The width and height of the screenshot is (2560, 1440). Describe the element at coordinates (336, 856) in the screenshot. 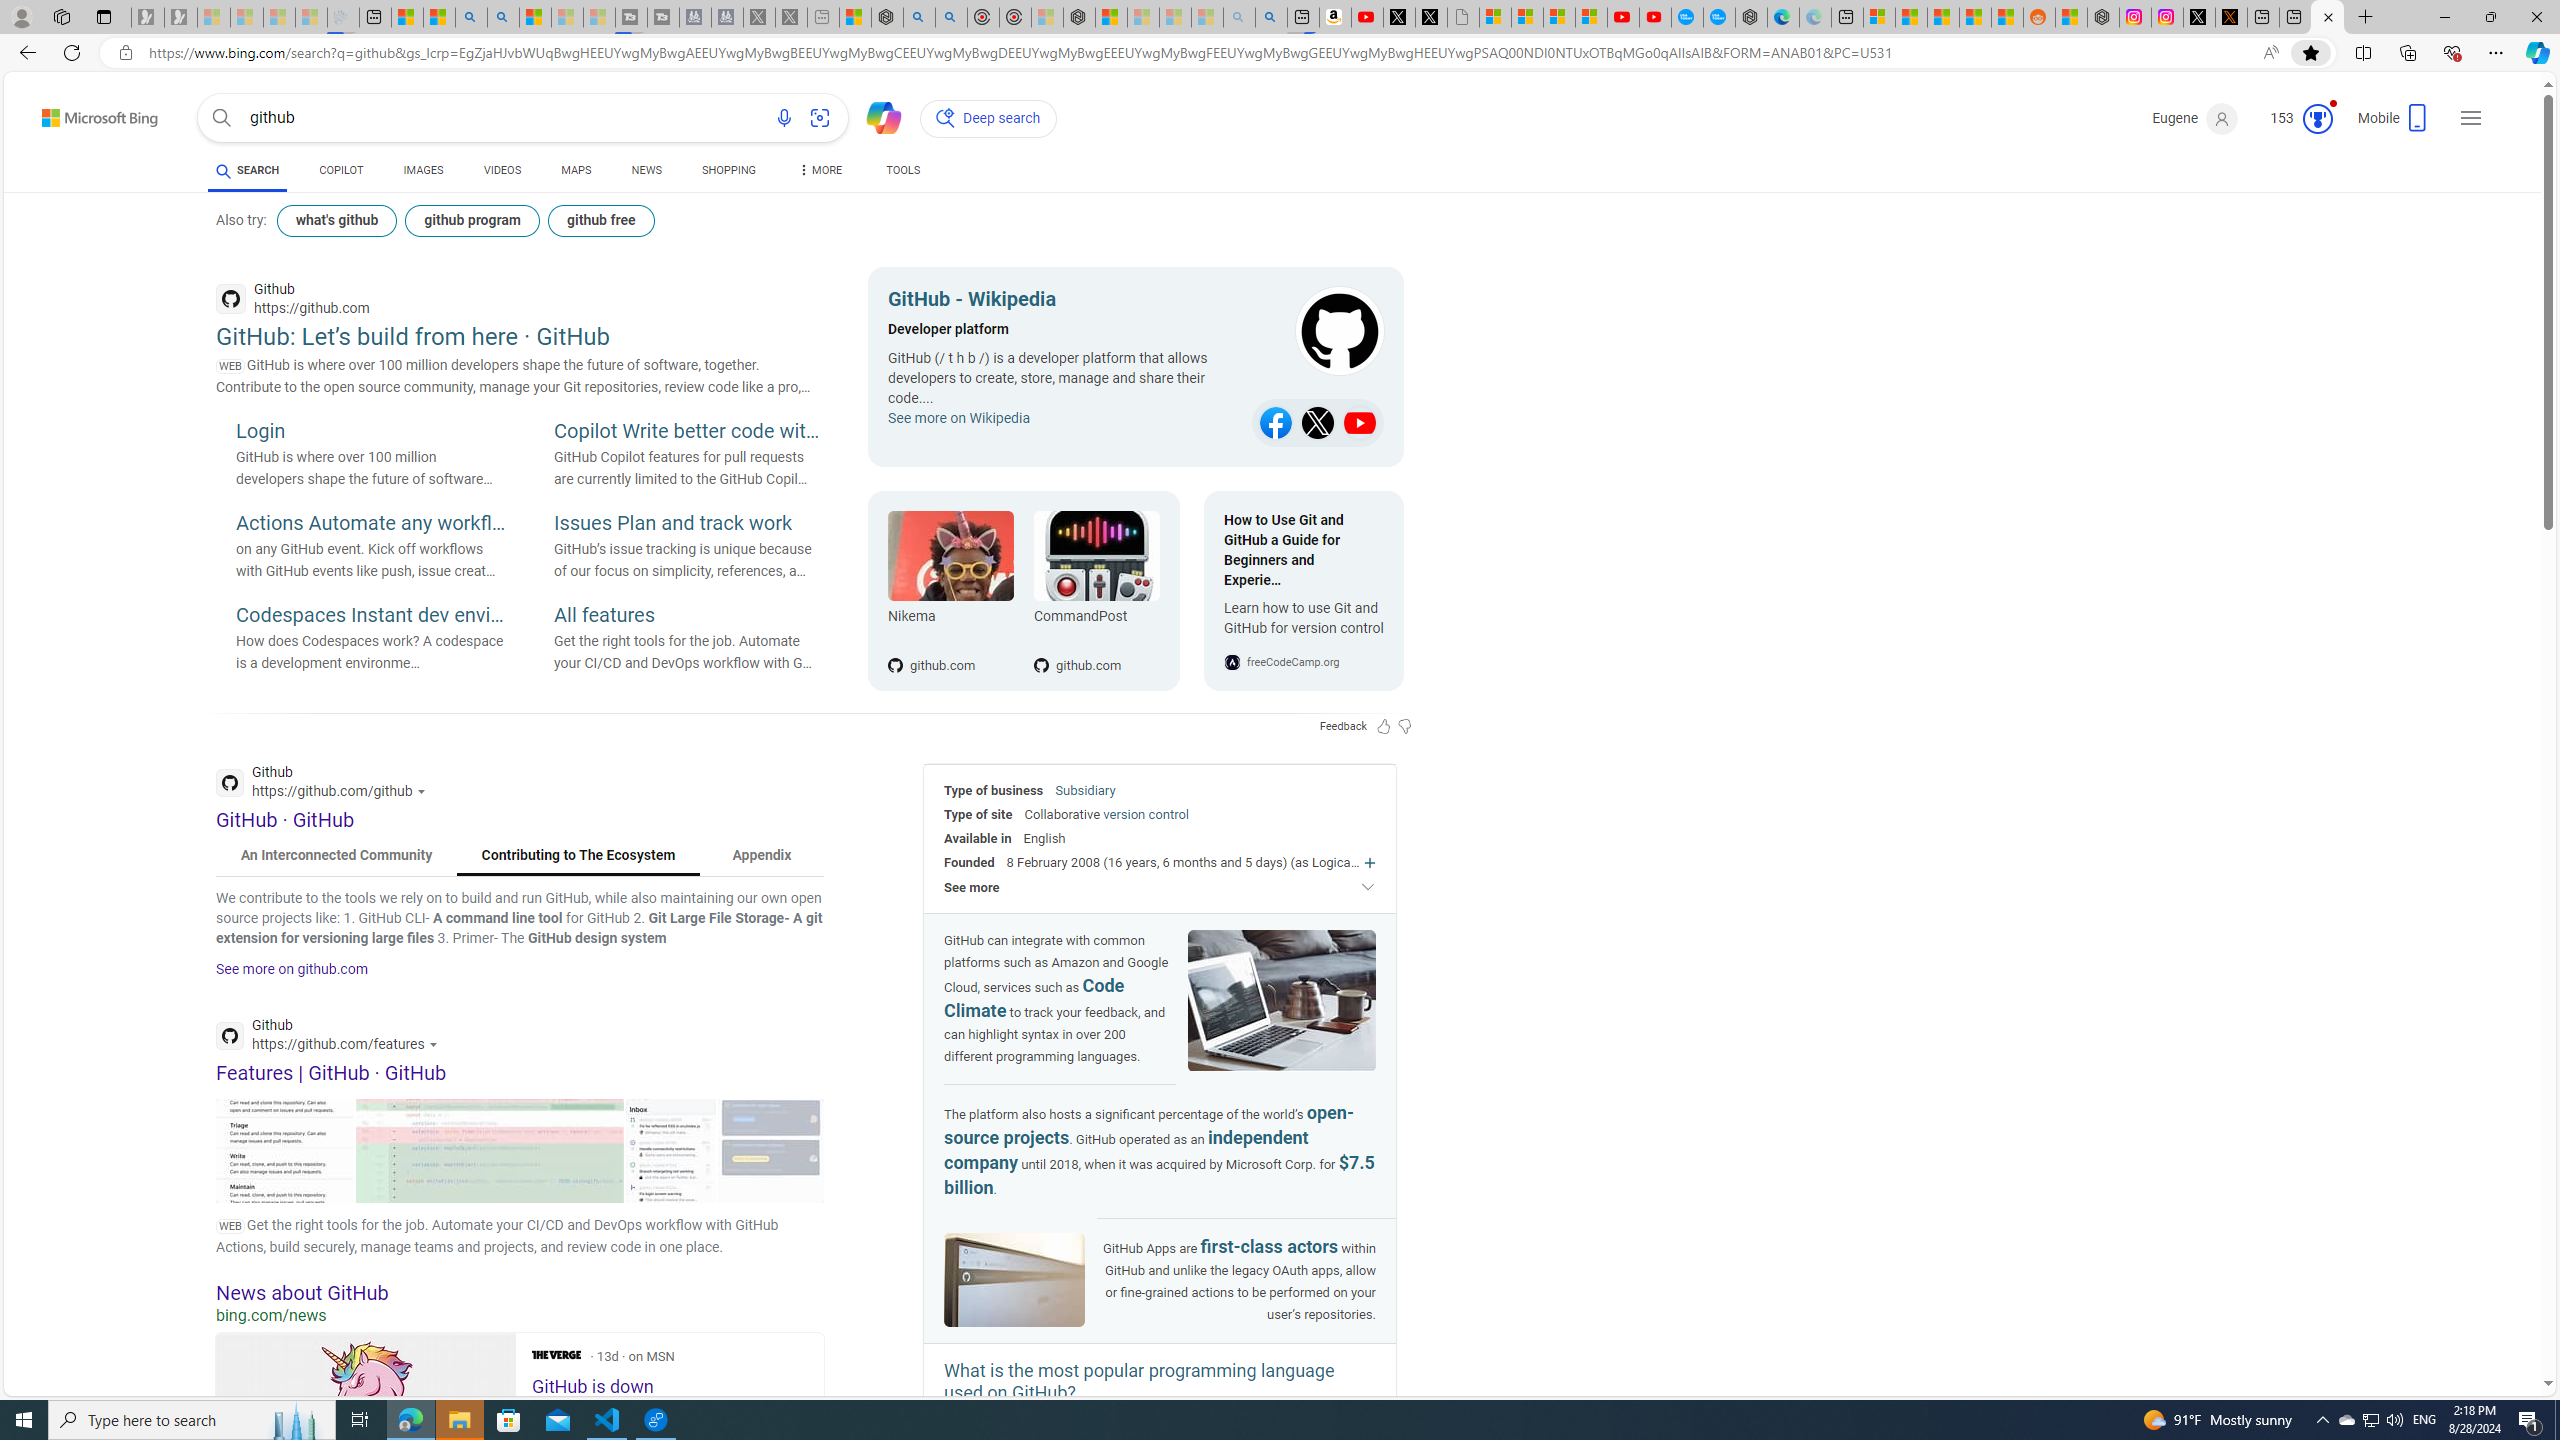

I see `An Interconnected Community` at that location.